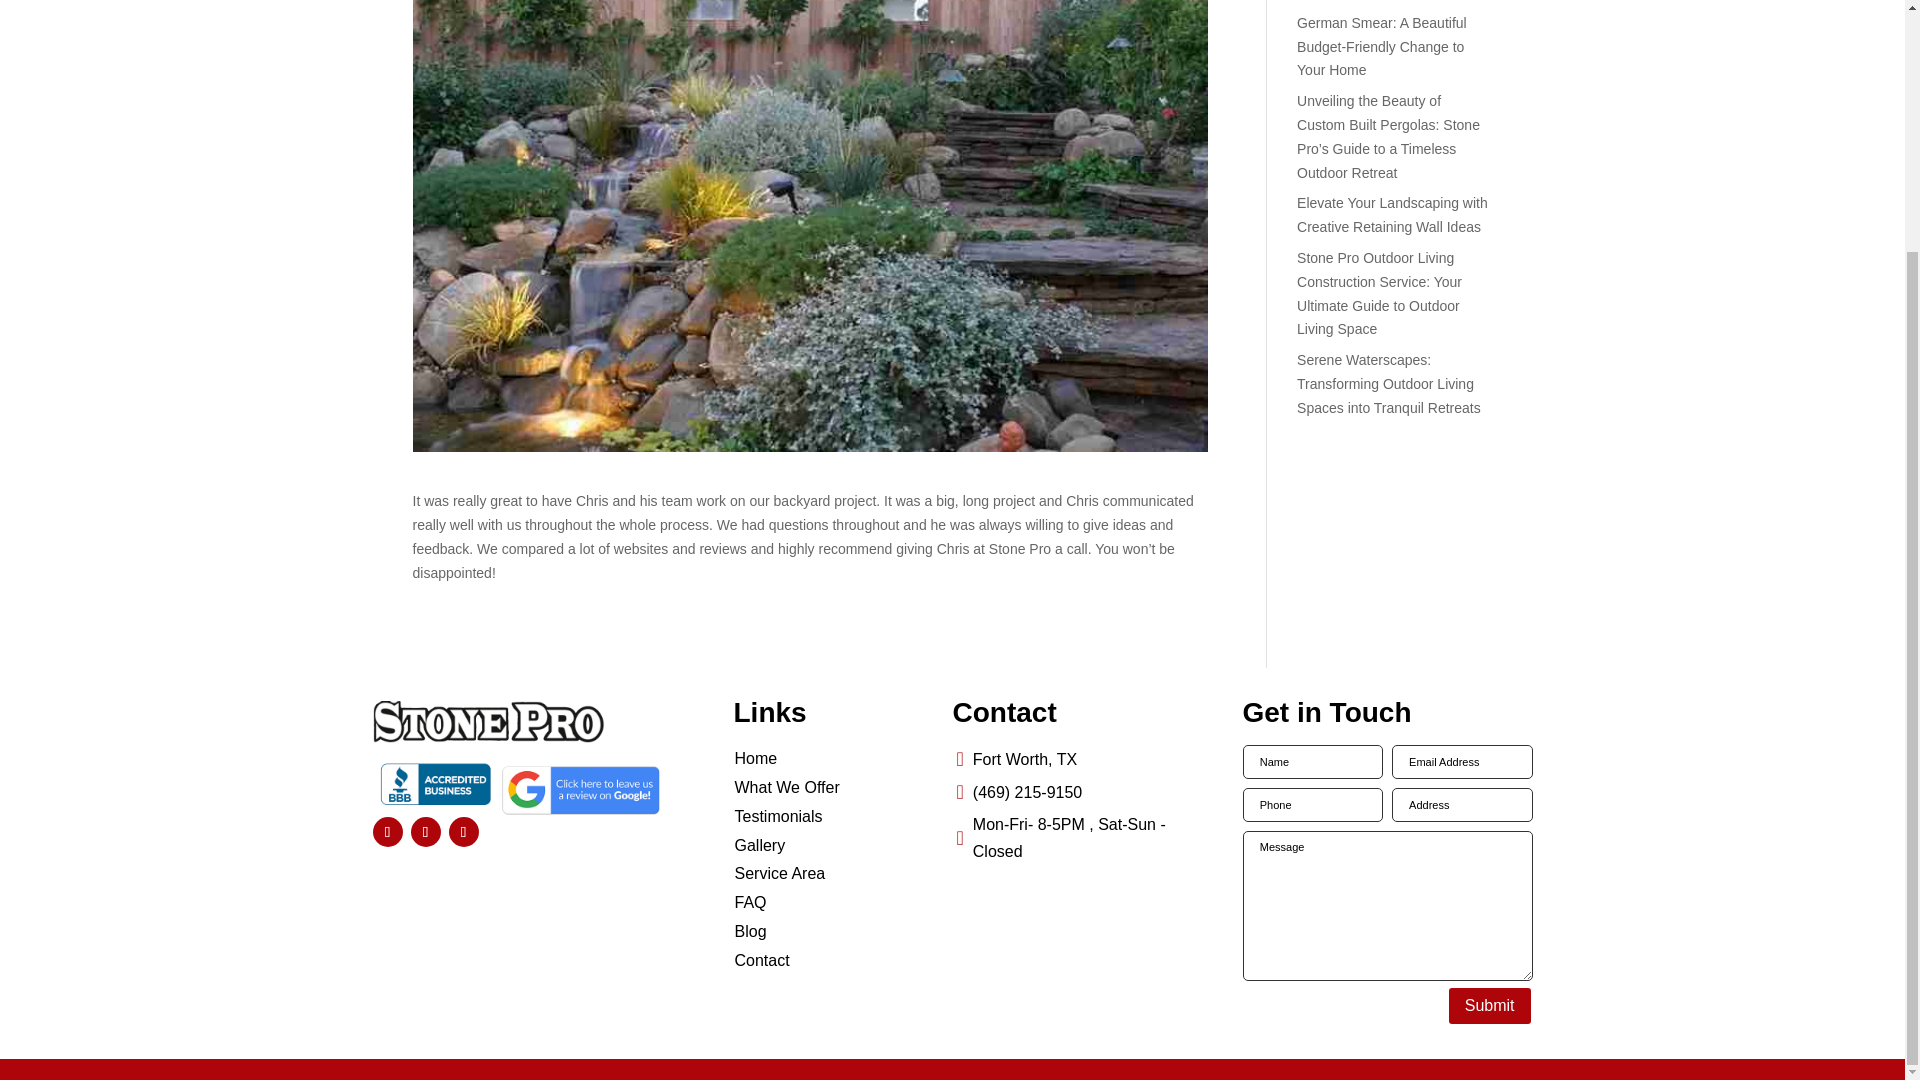 Image resolution: width=1920 pixels, height=1080 pixels. Describe the element at coordinates (462, 831) in the screenshot. I see `Follow on Youtube` at that location.